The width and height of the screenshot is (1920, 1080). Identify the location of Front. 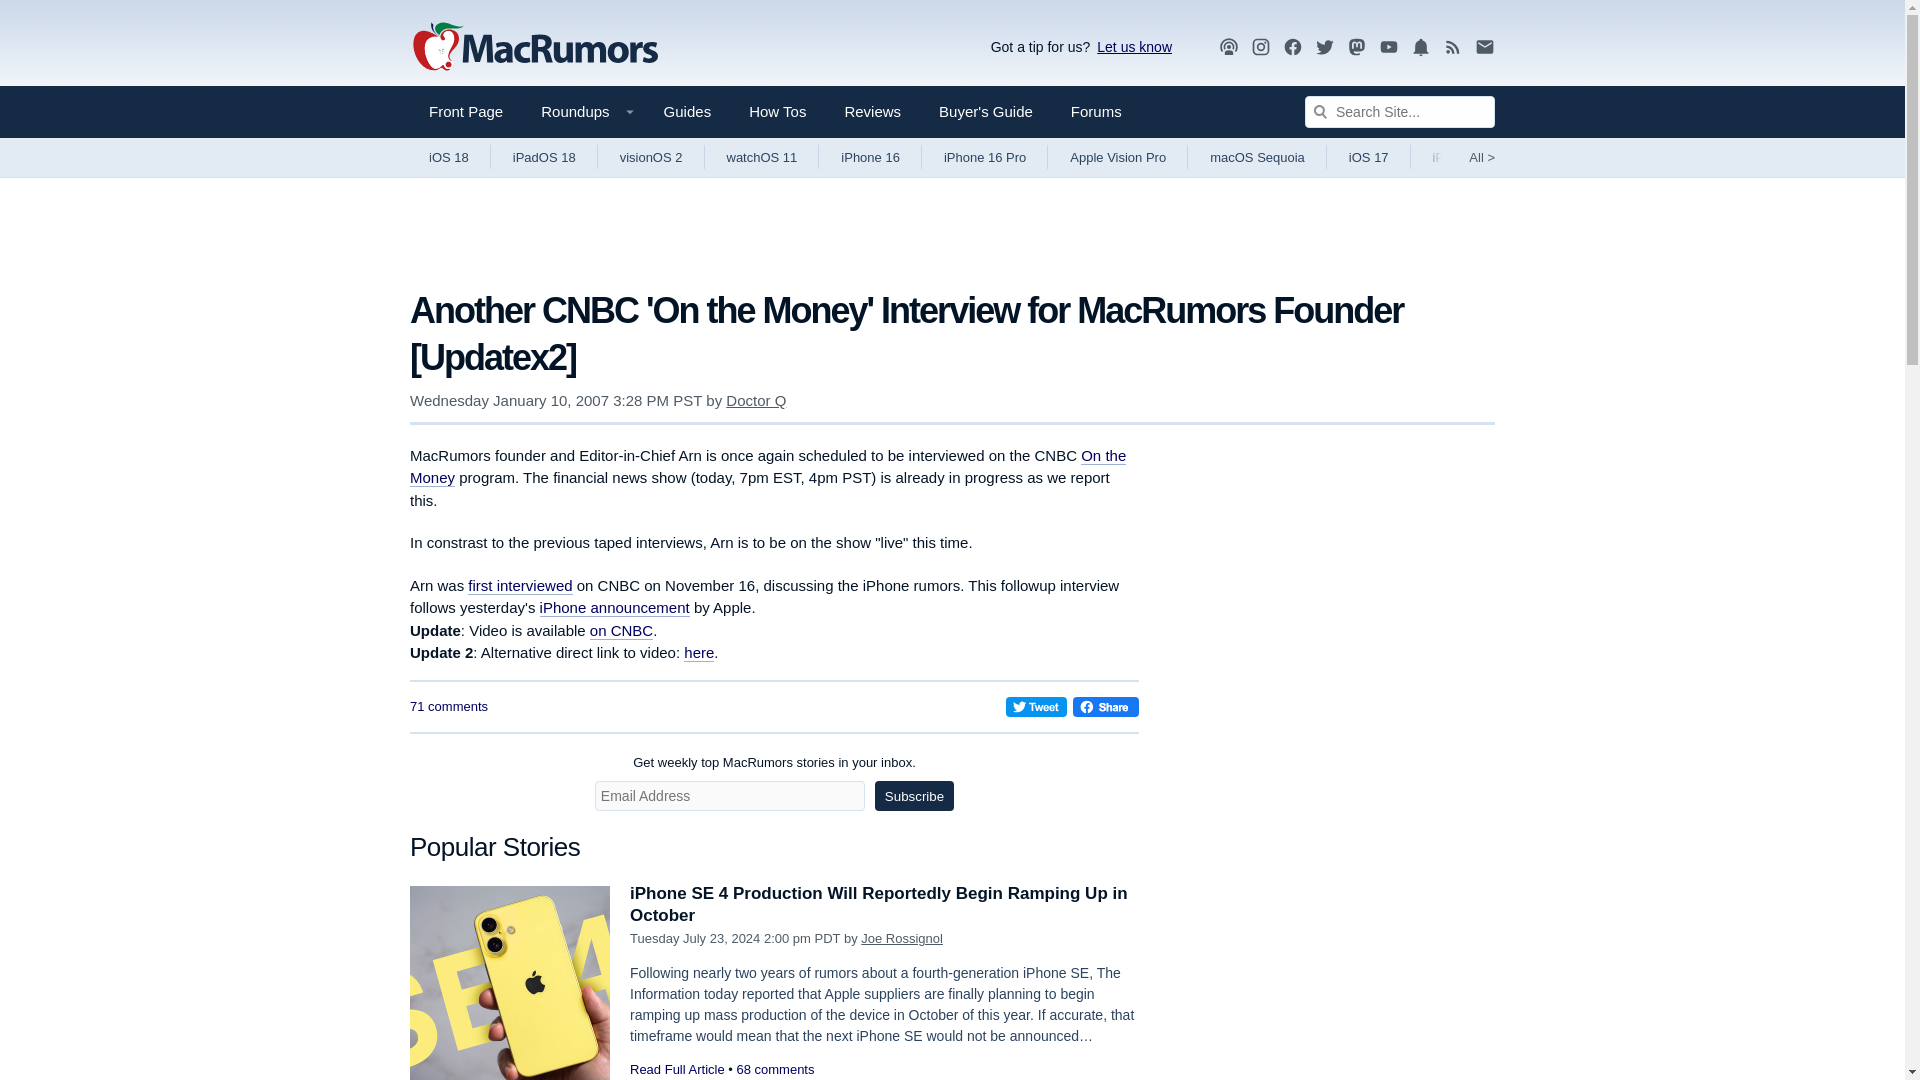
(466, 112).